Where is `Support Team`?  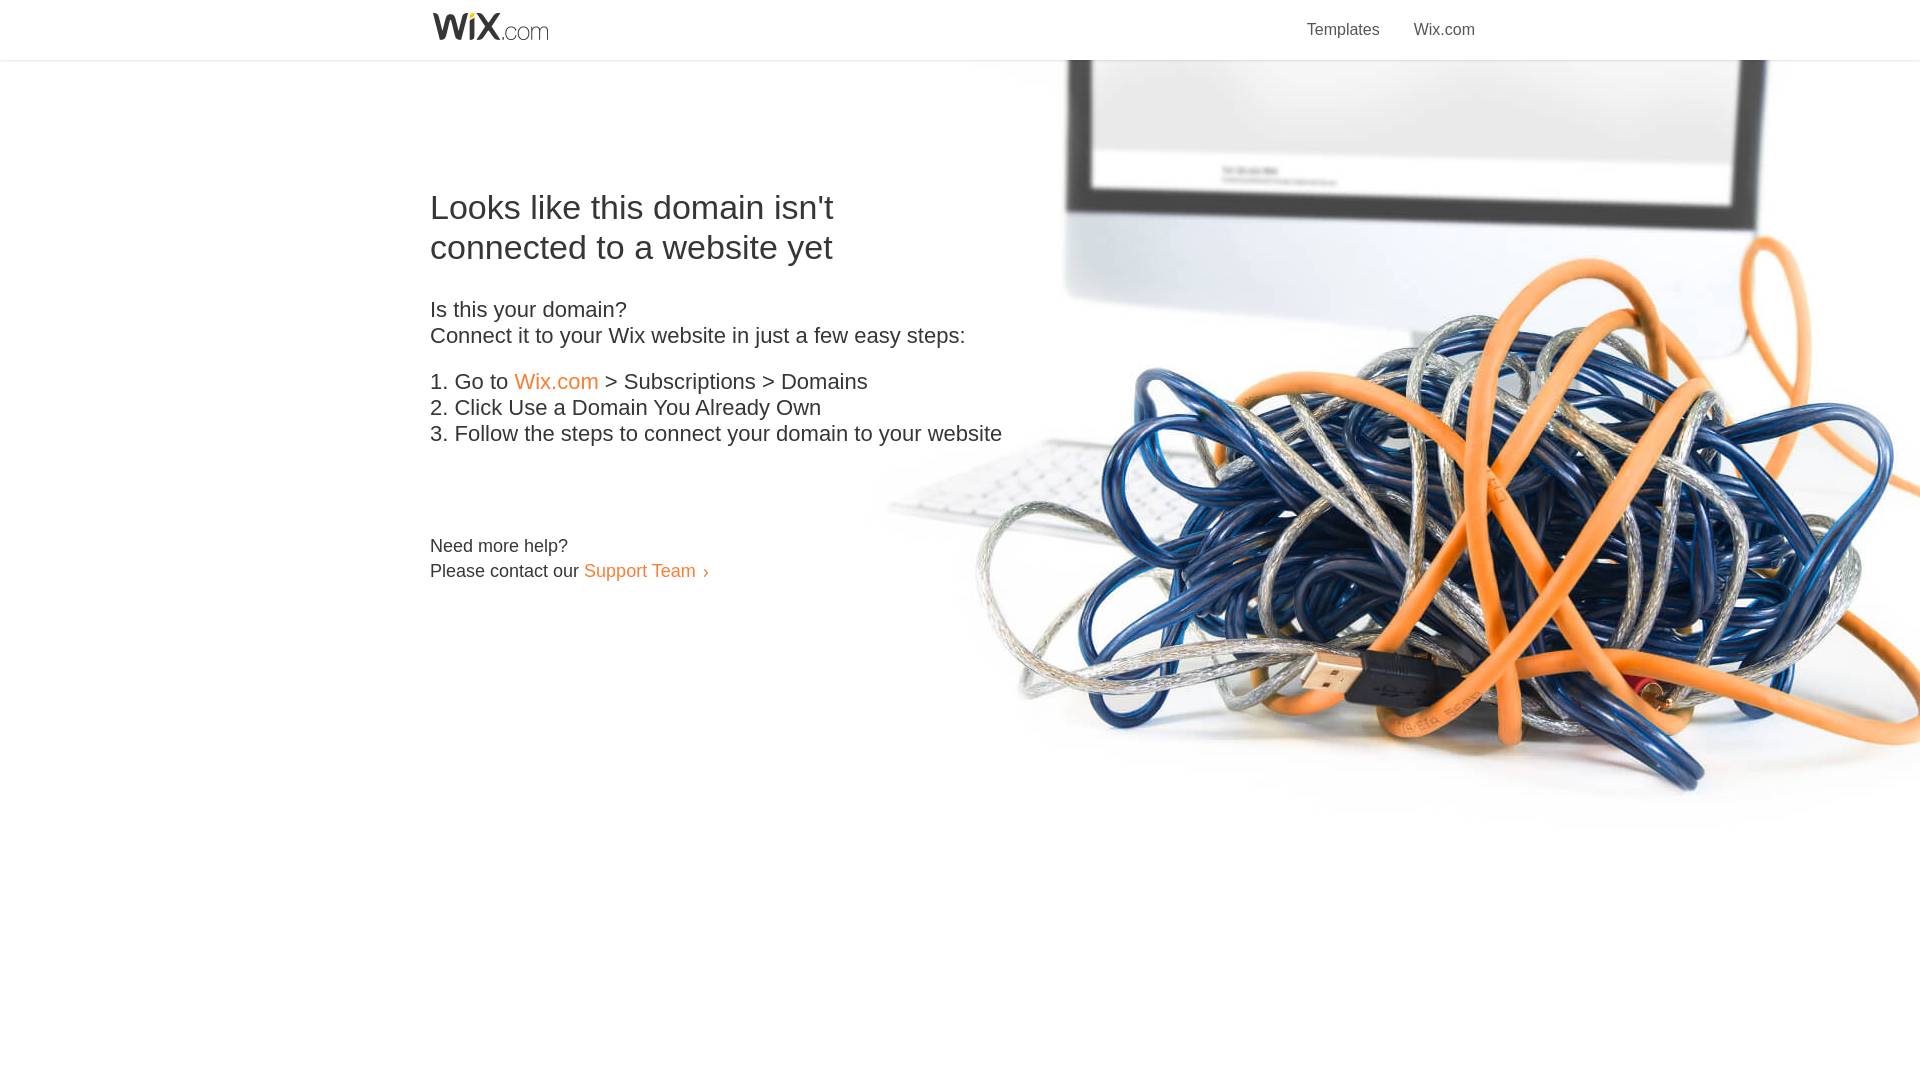 Support Team is located at coordinates (639, 570).